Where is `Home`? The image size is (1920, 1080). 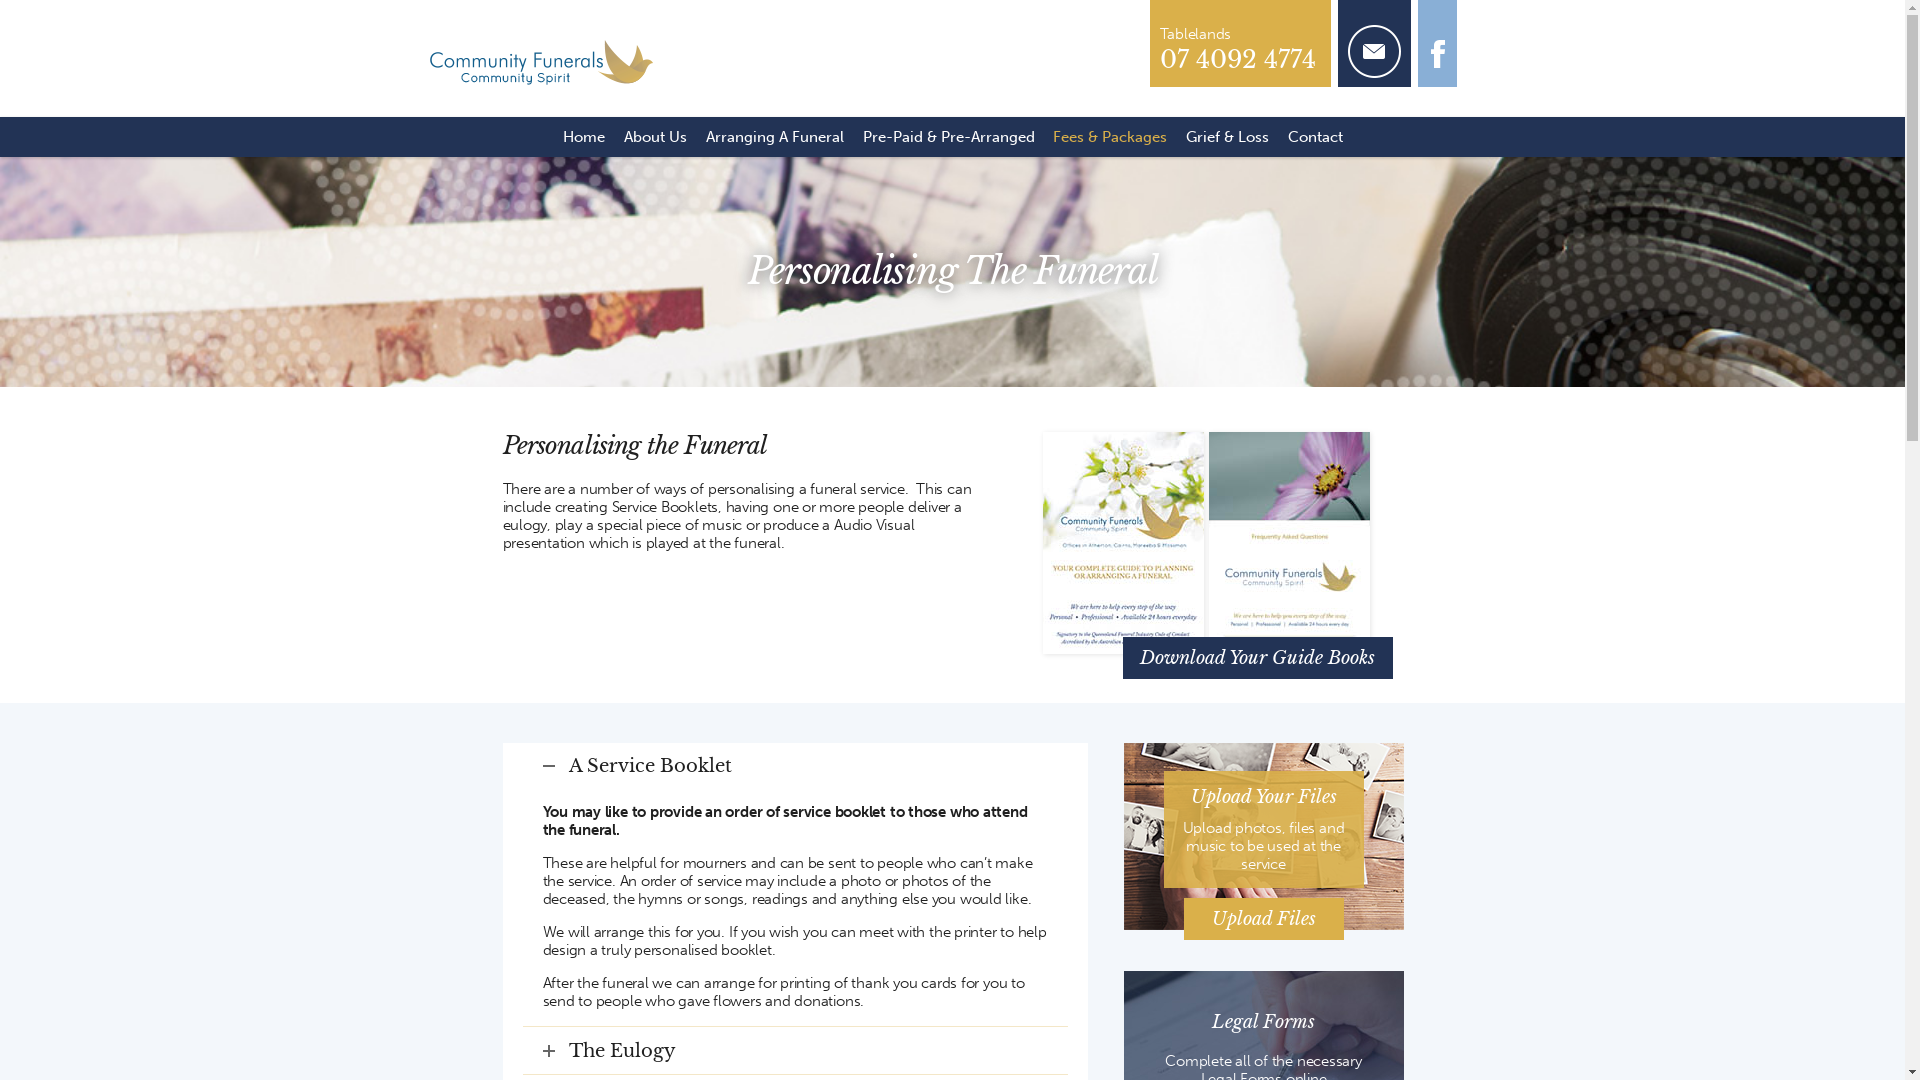 Home is located at coordinates (584, 137).